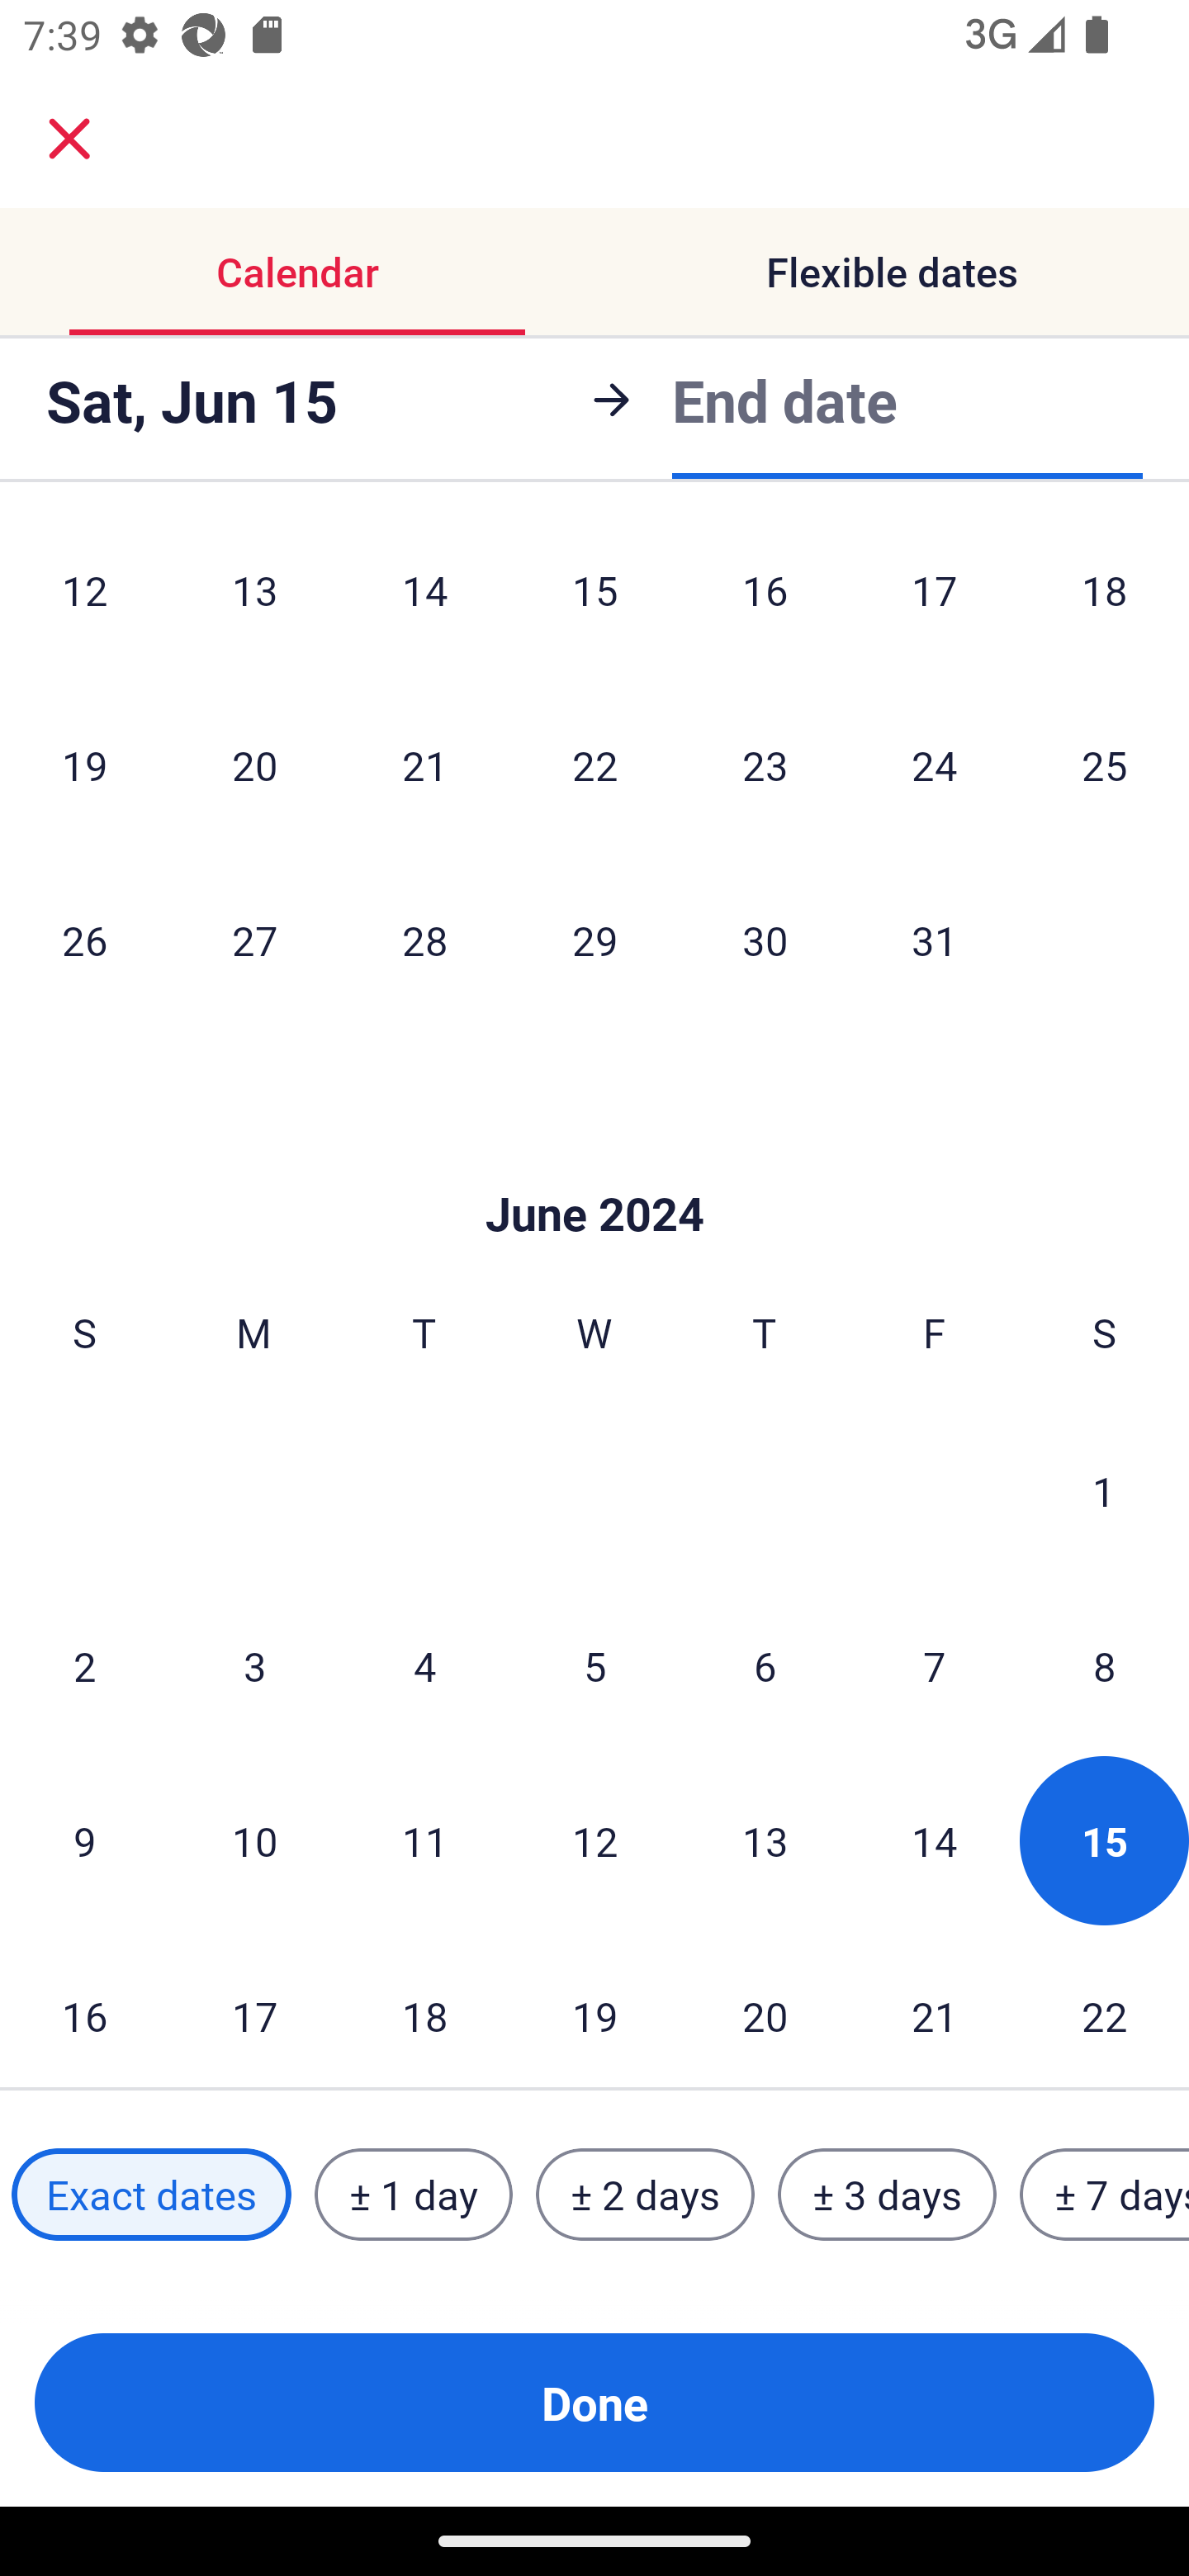 Image resolution: width=1189 pixels, height=2576 pixels. Describe the element at coordinates (1104, 1491) in the screenshot. I see `1 Saturday, June 1, 2024` at that location.